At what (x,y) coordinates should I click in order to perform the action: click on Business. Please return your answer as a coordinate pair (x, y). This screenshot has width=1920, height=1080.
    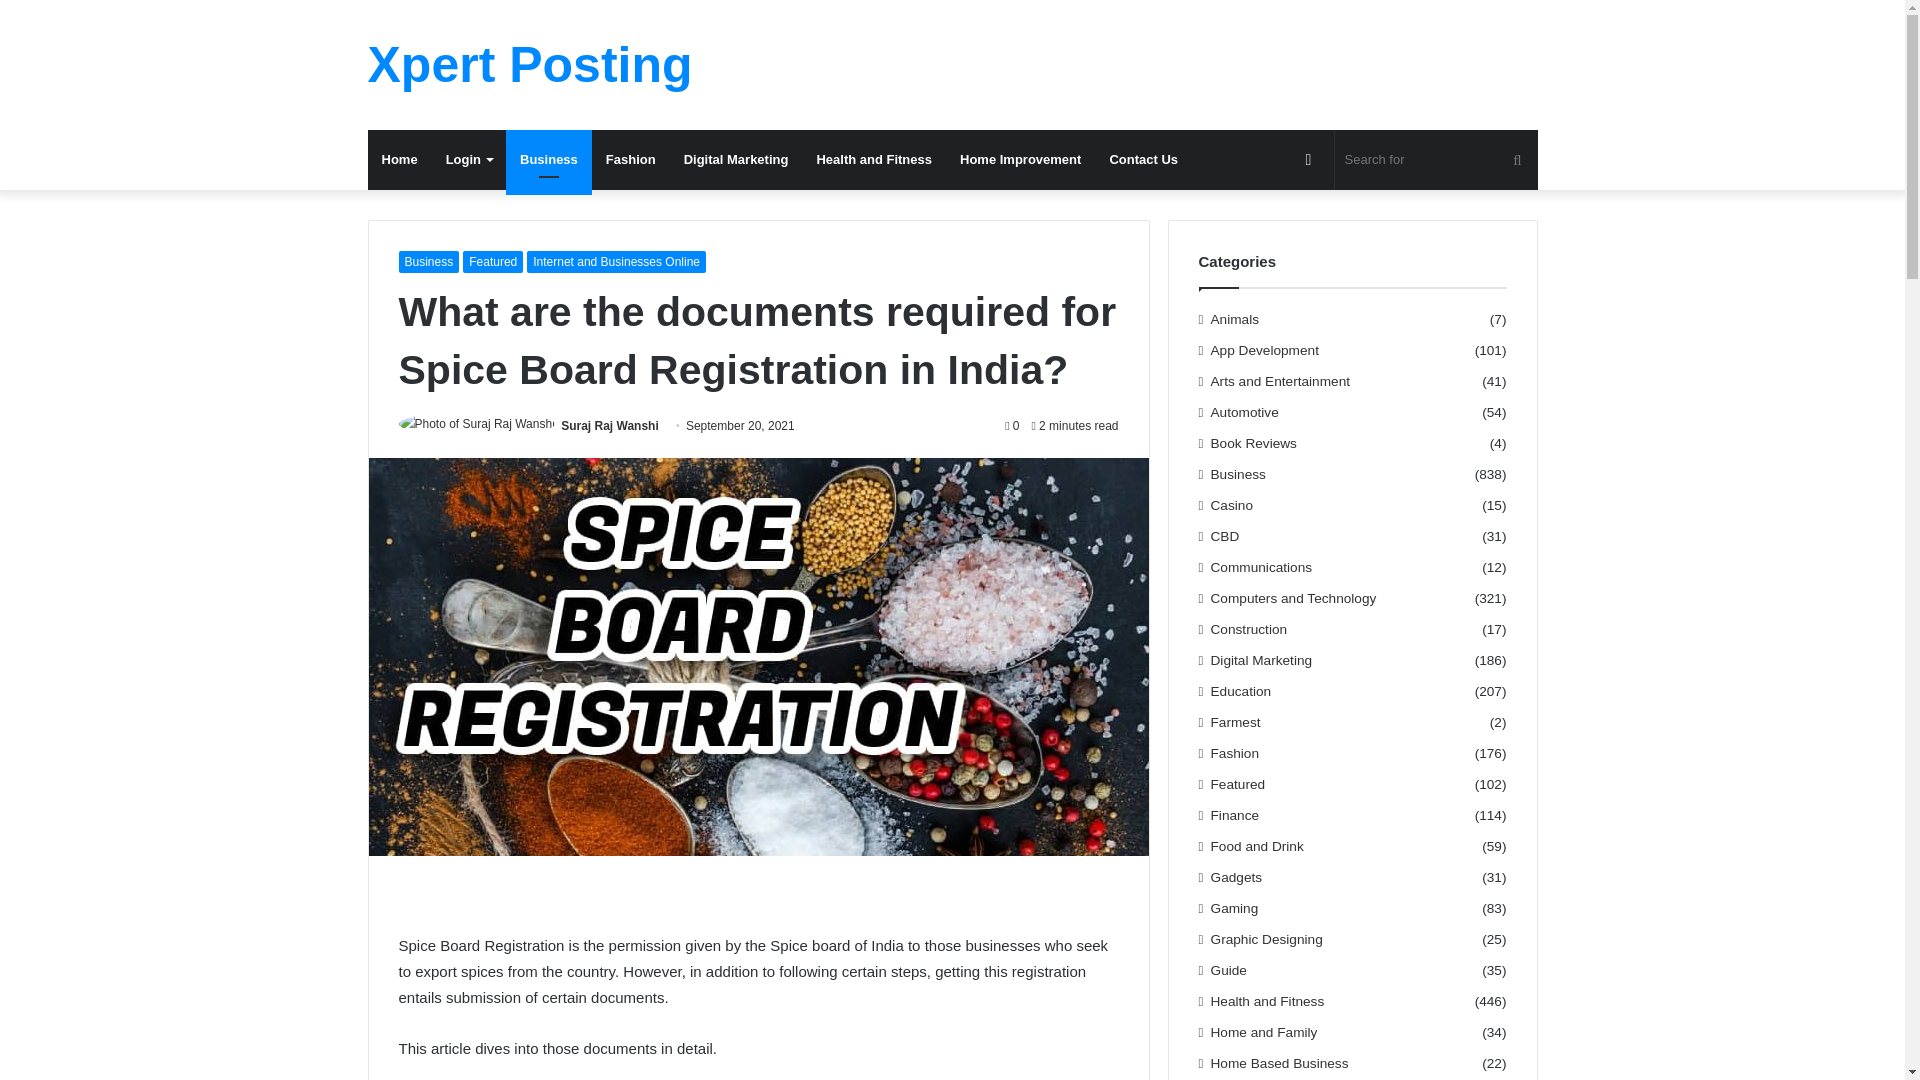
    Looking at the image, I should click on (548, 160).